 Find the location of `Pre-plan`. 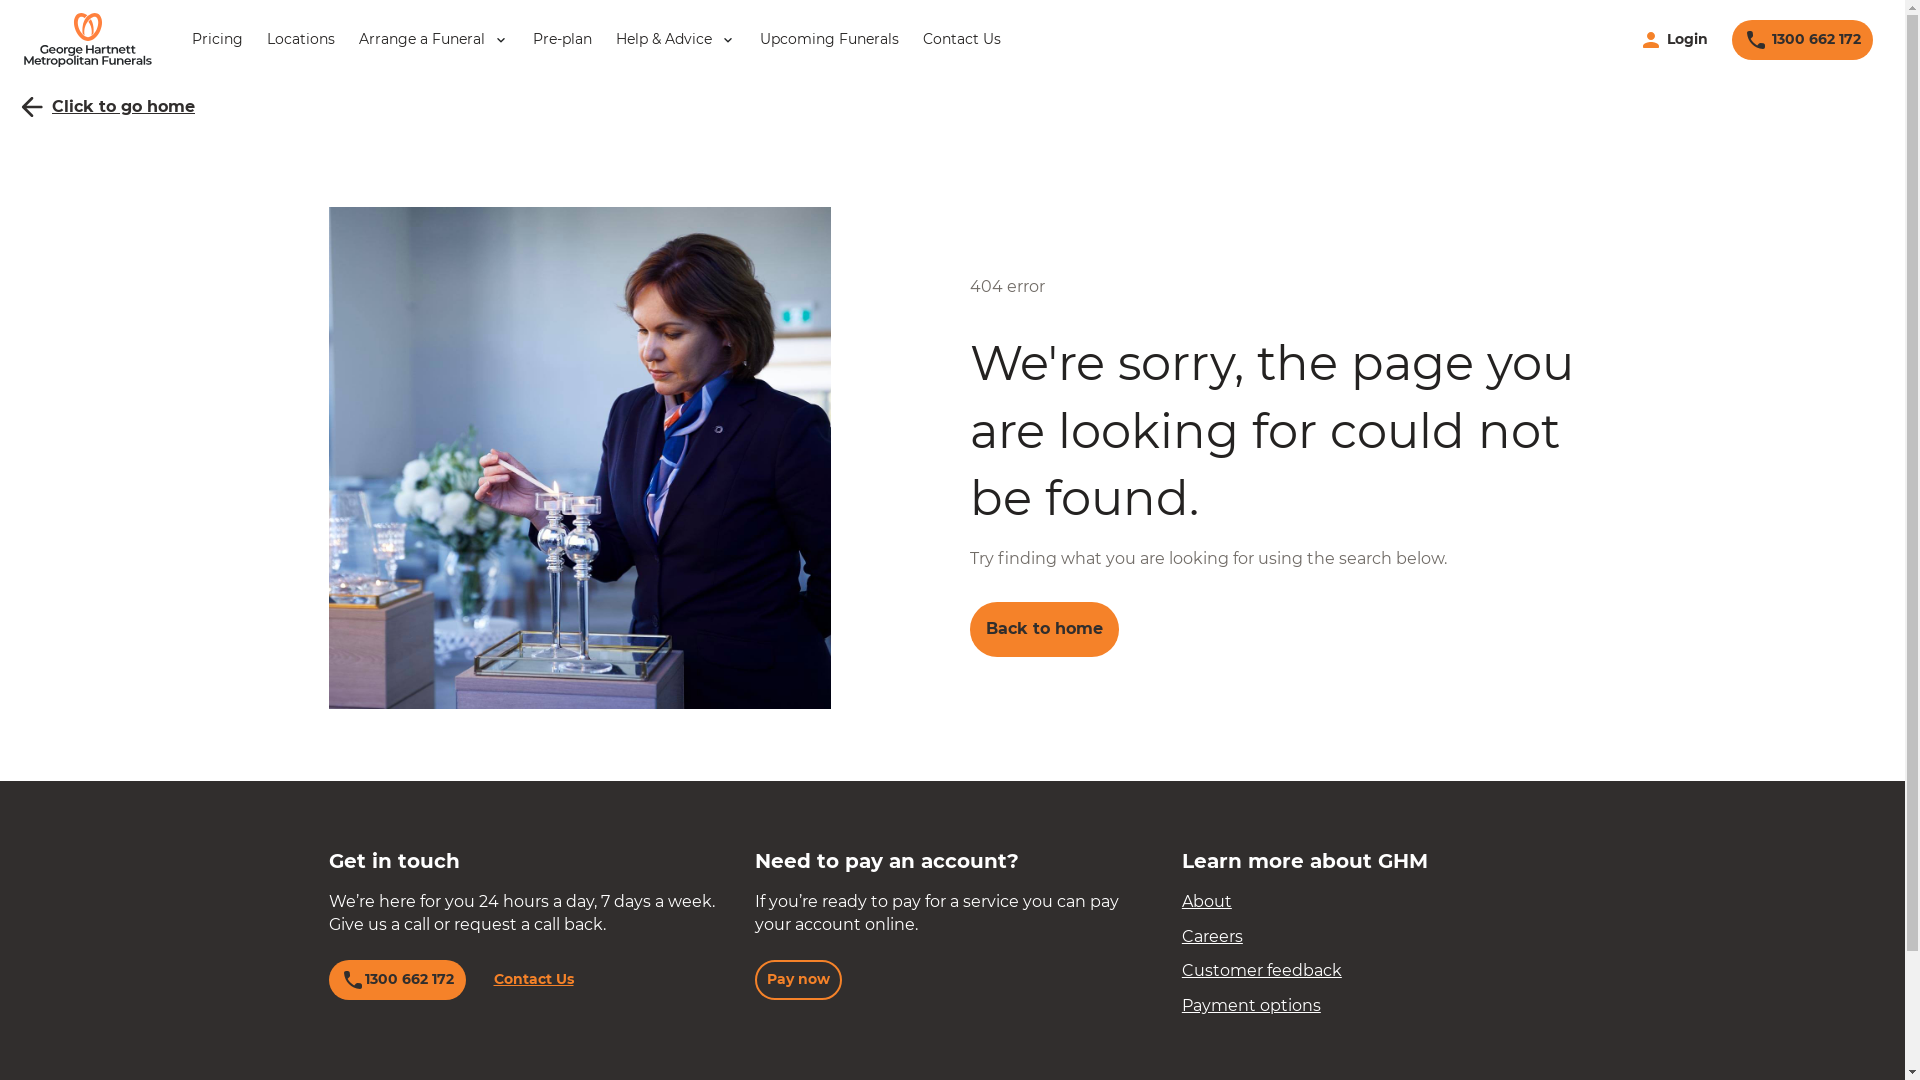

Pre-plan is located at coordinates (562, 40).